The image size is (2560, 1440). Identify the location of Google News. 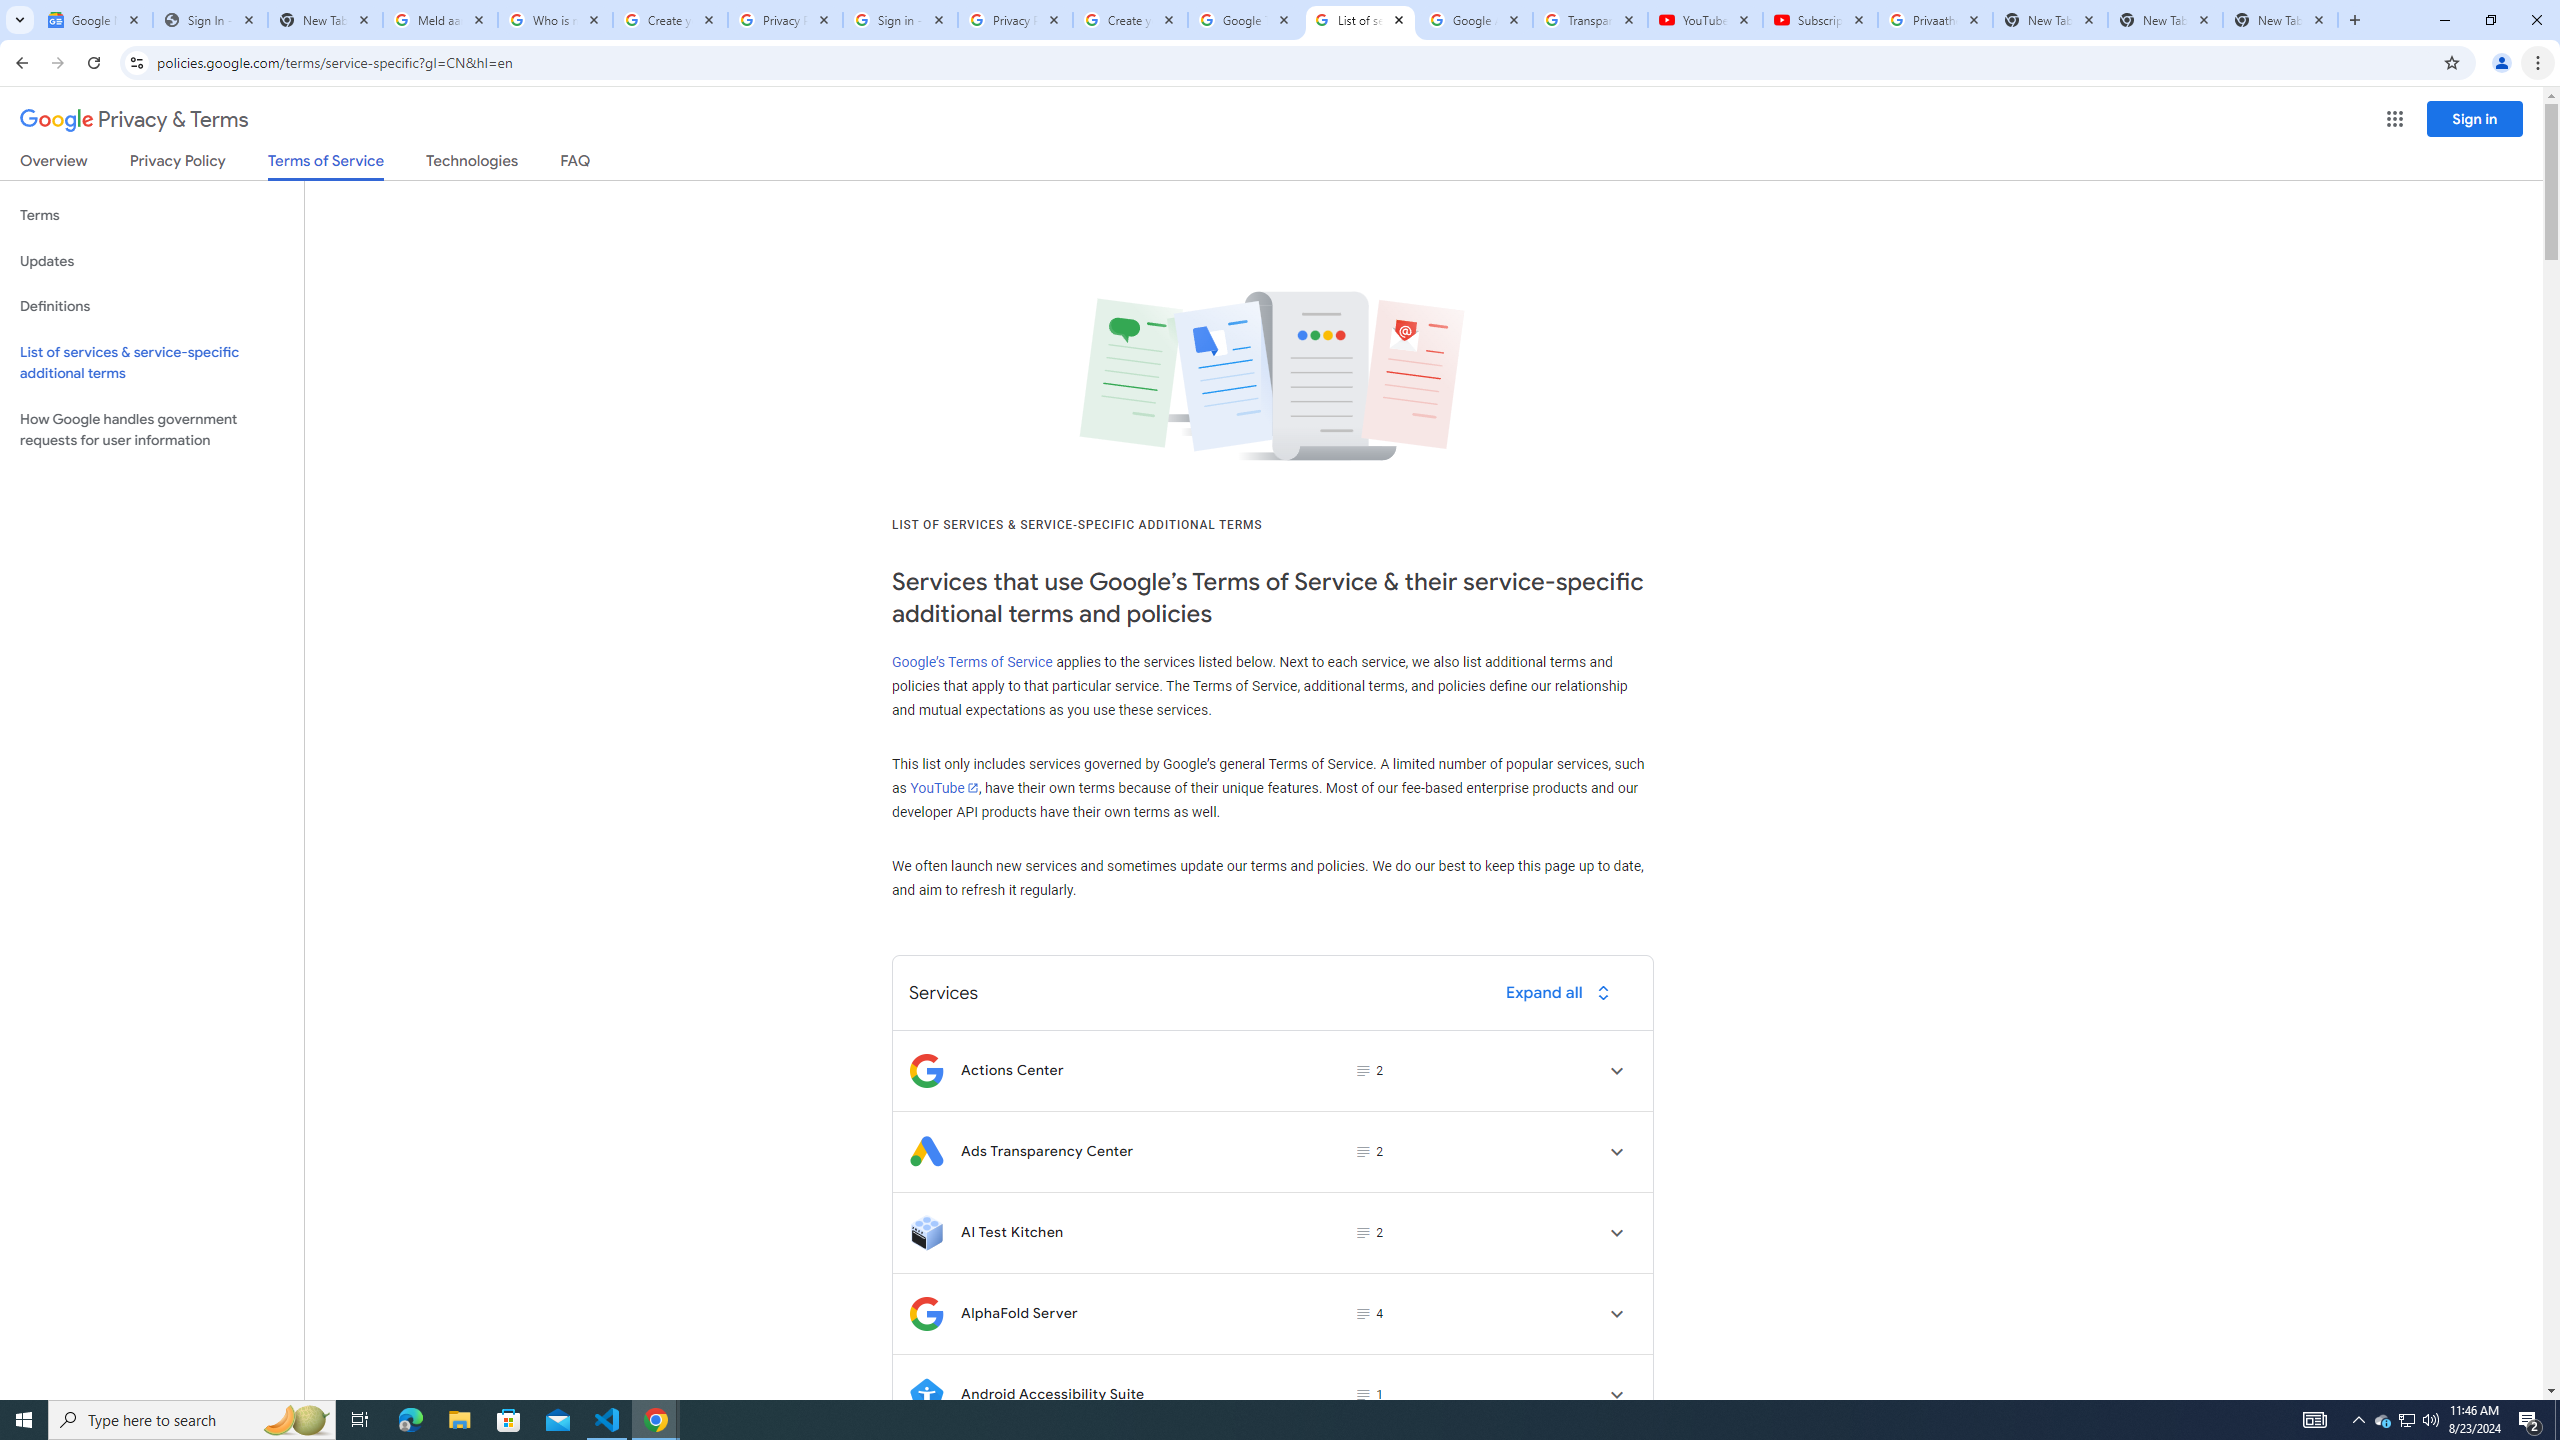
(94, 20).